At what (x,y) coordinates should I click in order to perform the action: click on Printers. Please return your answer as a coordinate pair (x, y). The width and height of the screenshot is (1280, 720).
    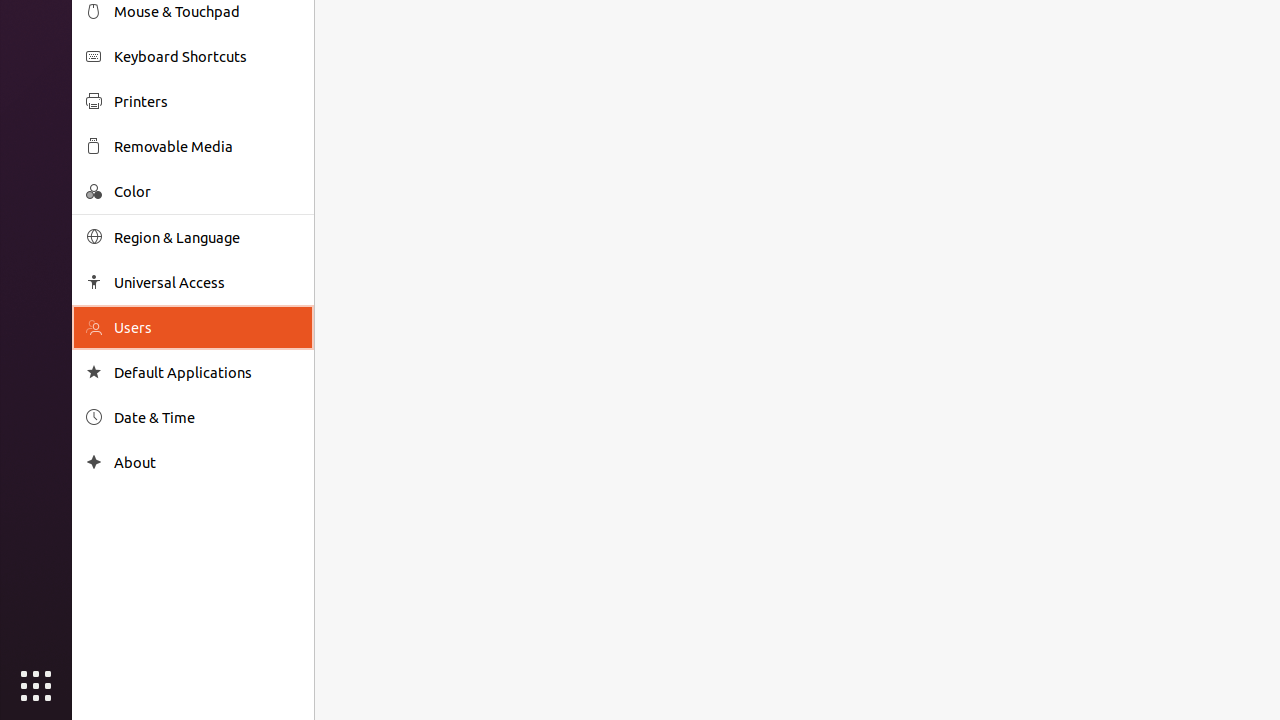
    Looking at the image, I should click on (207, 102).